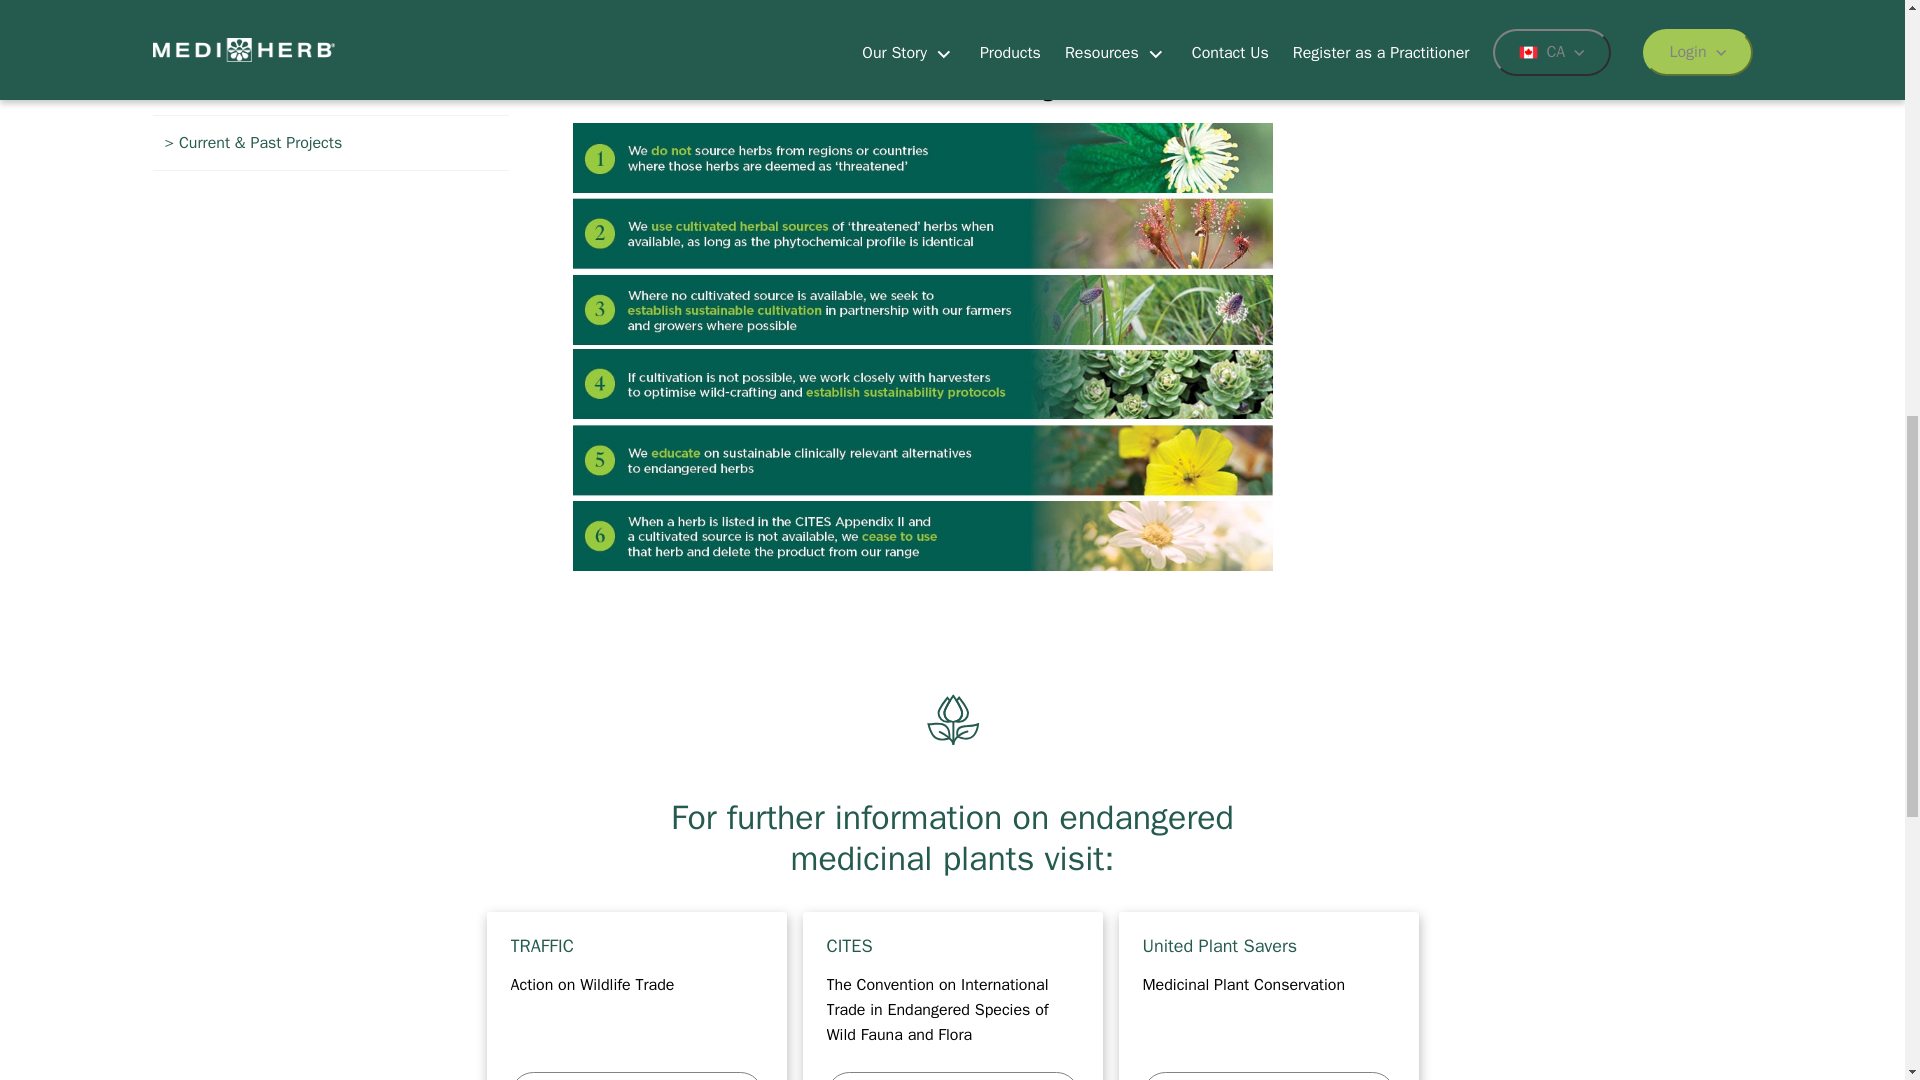 The width and height of the screenshot is (1920, 1080). What do you see at coordinates (1268, 996) in the screenshot?
I see `United Plant Savers` at bounding box center [1268, 996].